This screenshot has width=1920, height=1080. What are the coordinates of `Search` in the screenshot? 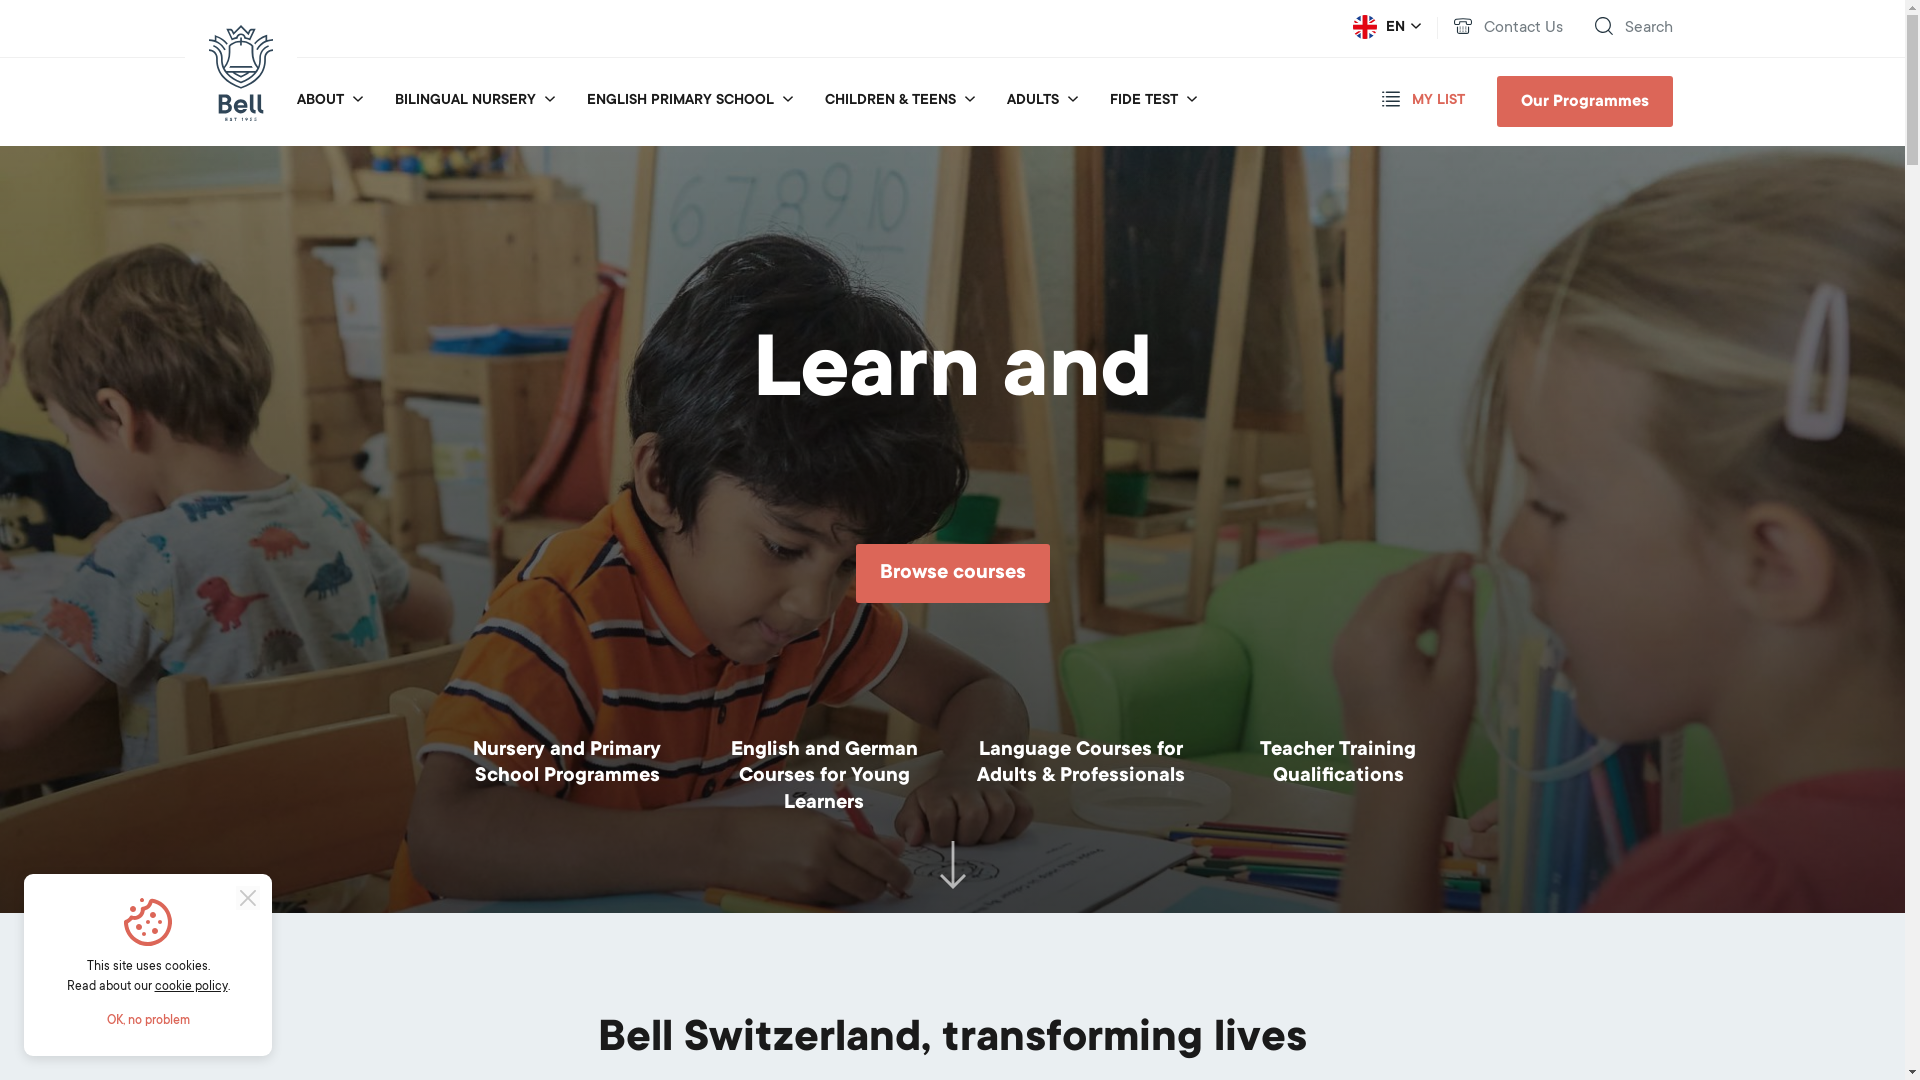 It's located at (1633, 28).